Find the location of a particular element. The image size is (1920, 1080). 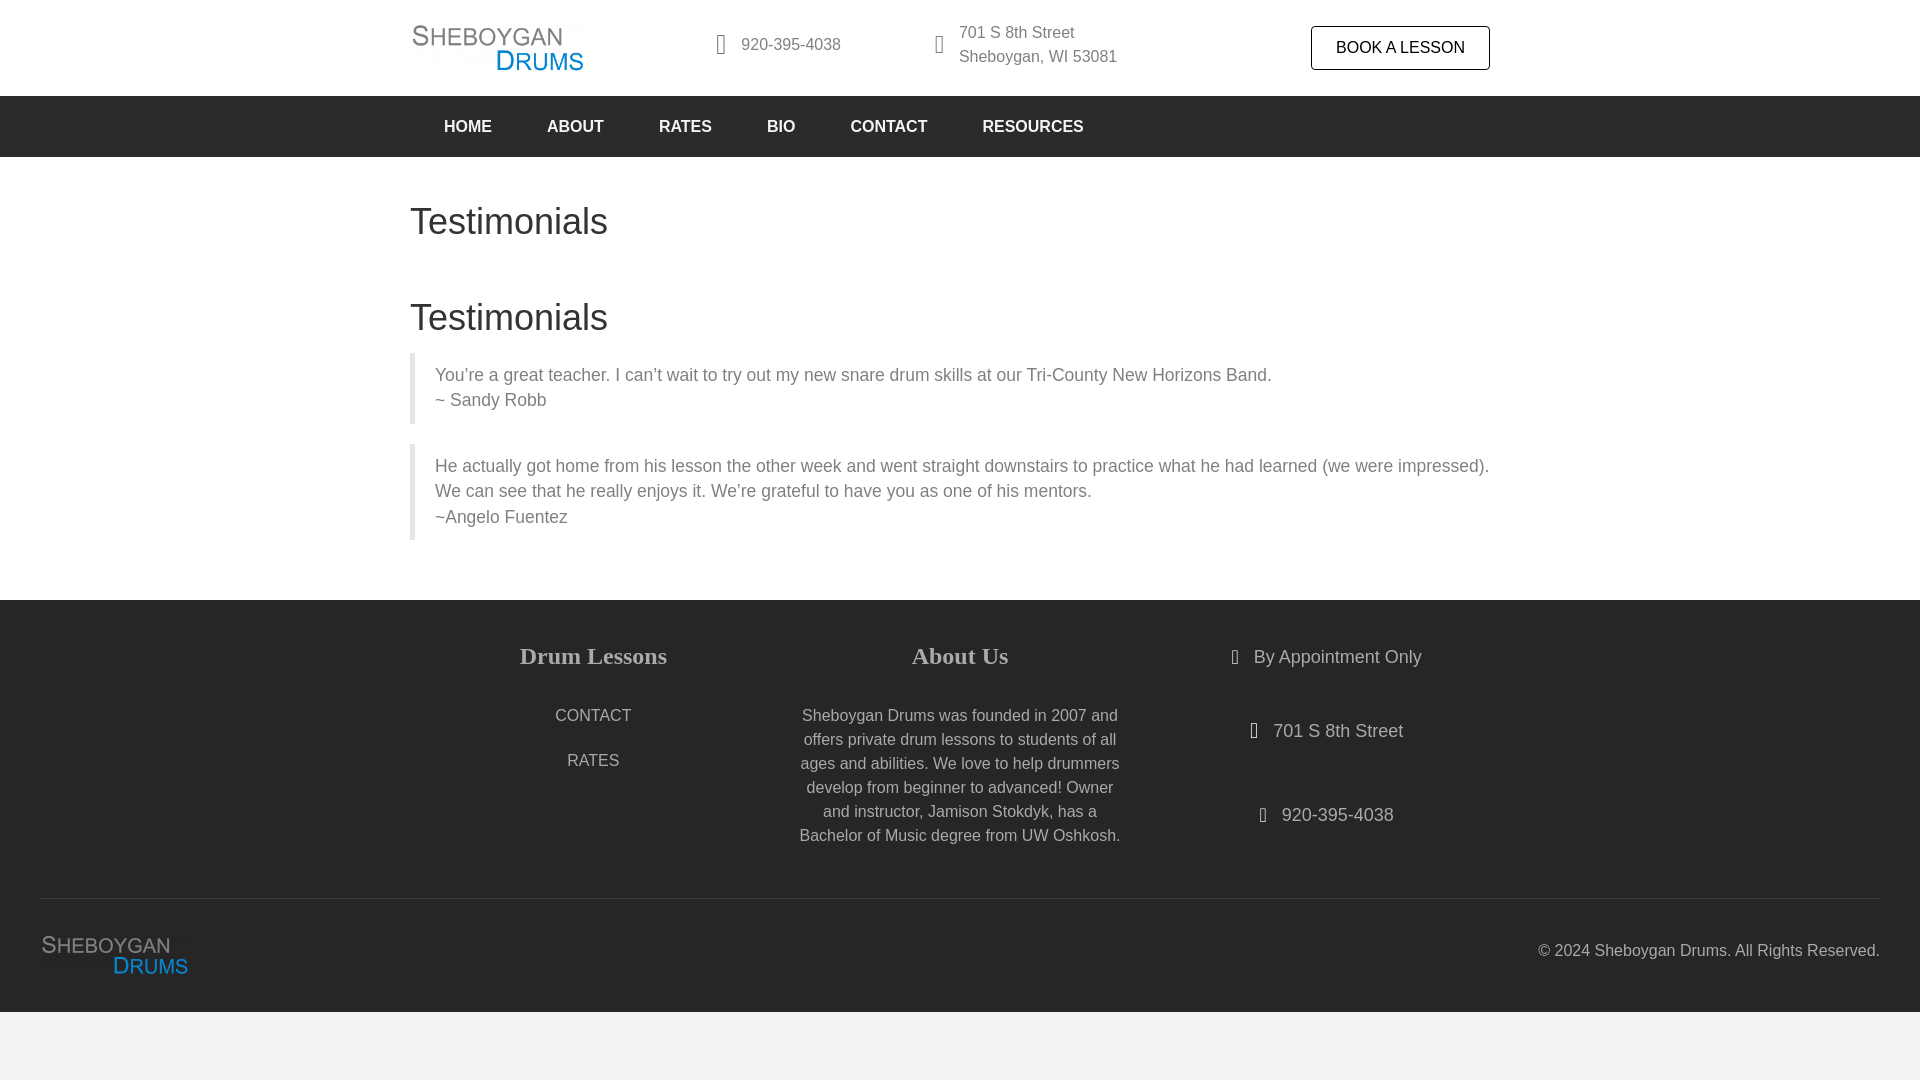

RATES is located at coordinates (698, 126).